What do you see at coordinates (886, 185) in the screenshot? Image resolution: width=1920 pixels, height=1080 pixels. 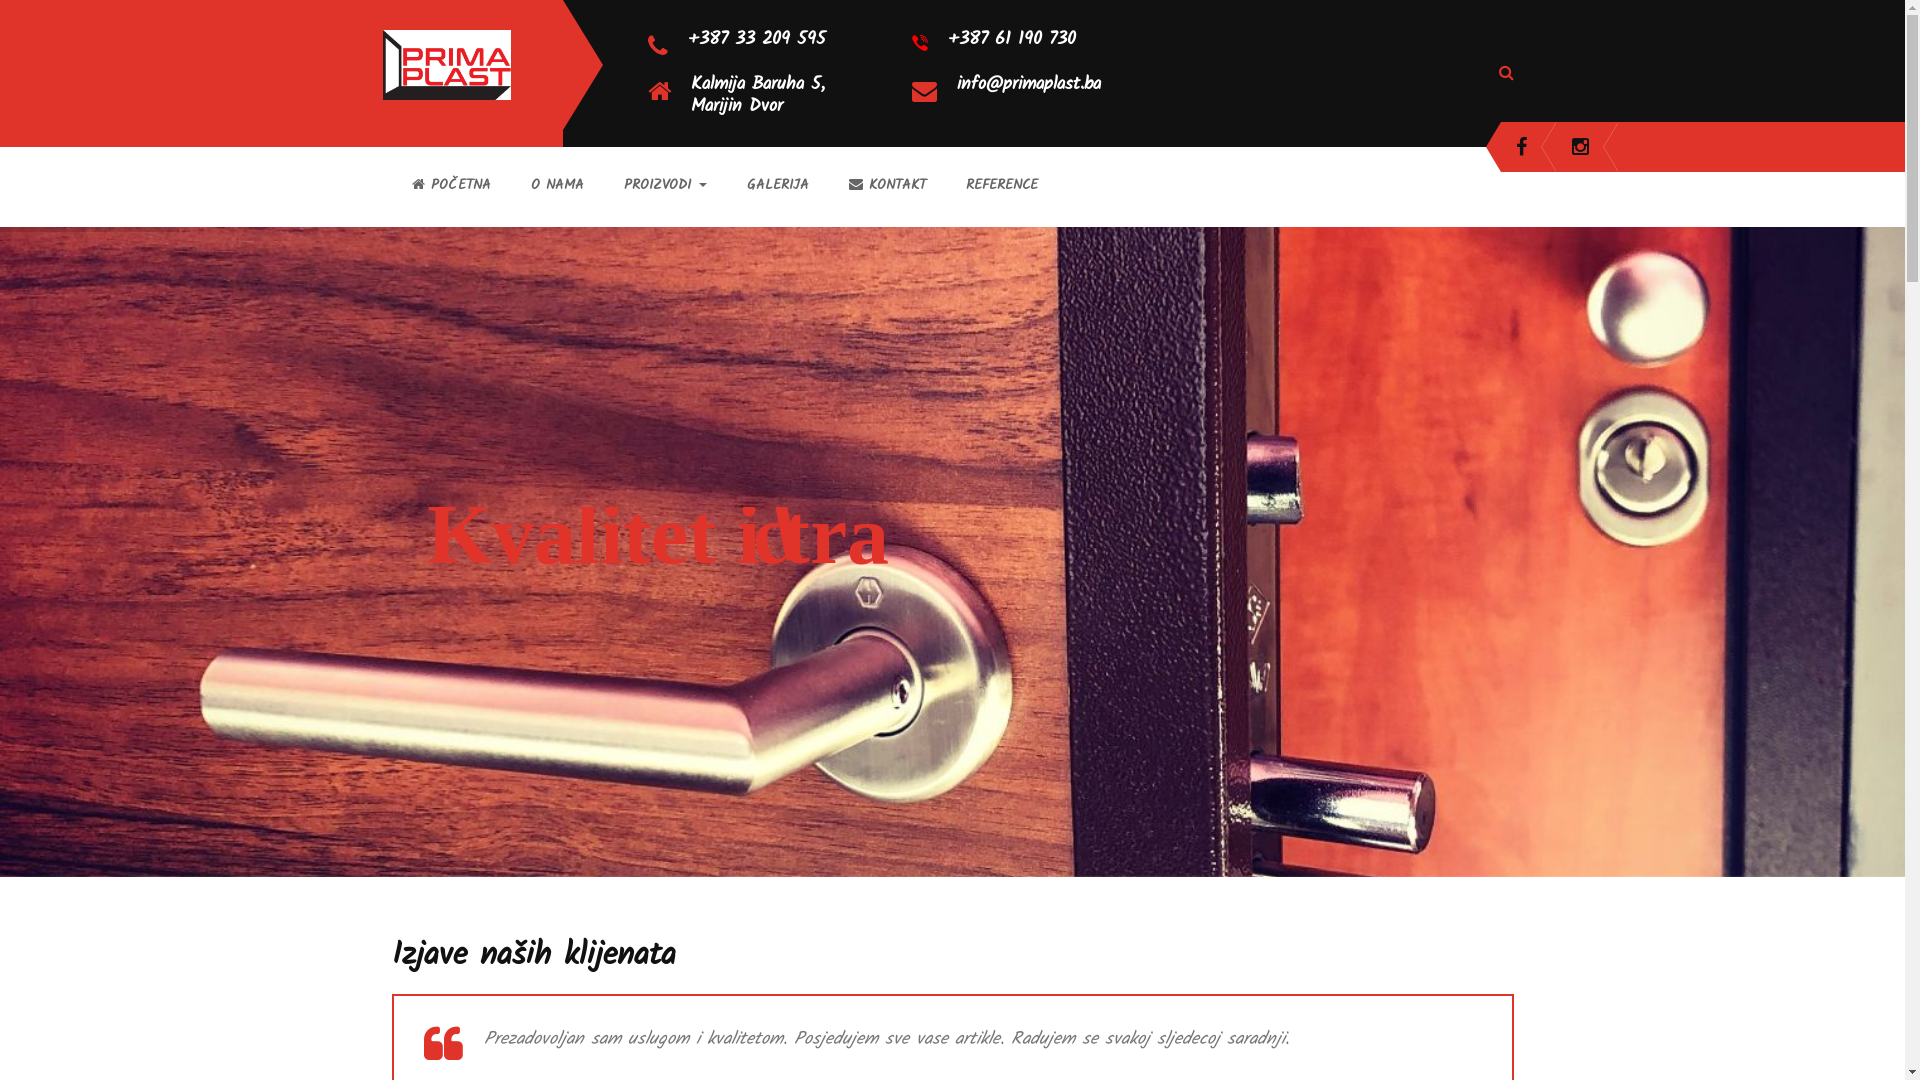 I see `KONTAKT` at bounding box center [886, 185].